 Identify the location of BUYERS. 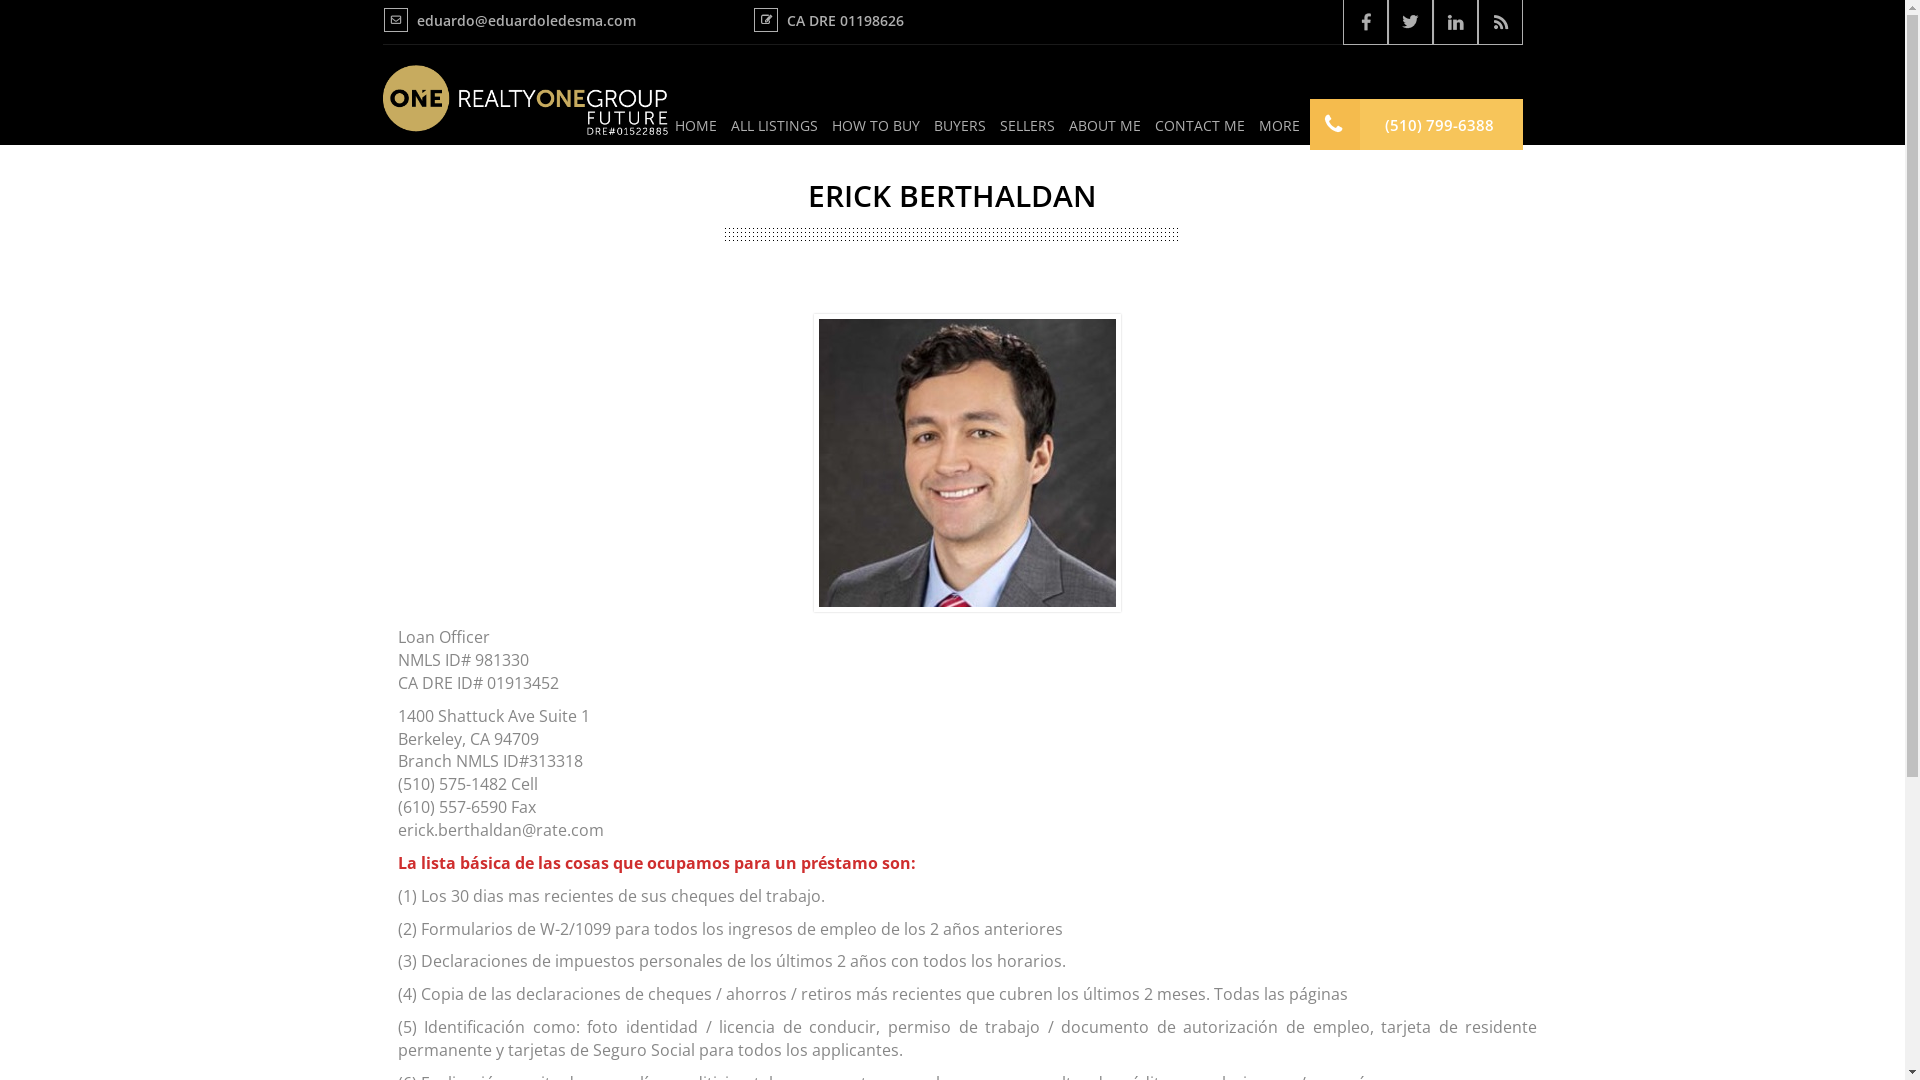
(959, 124).